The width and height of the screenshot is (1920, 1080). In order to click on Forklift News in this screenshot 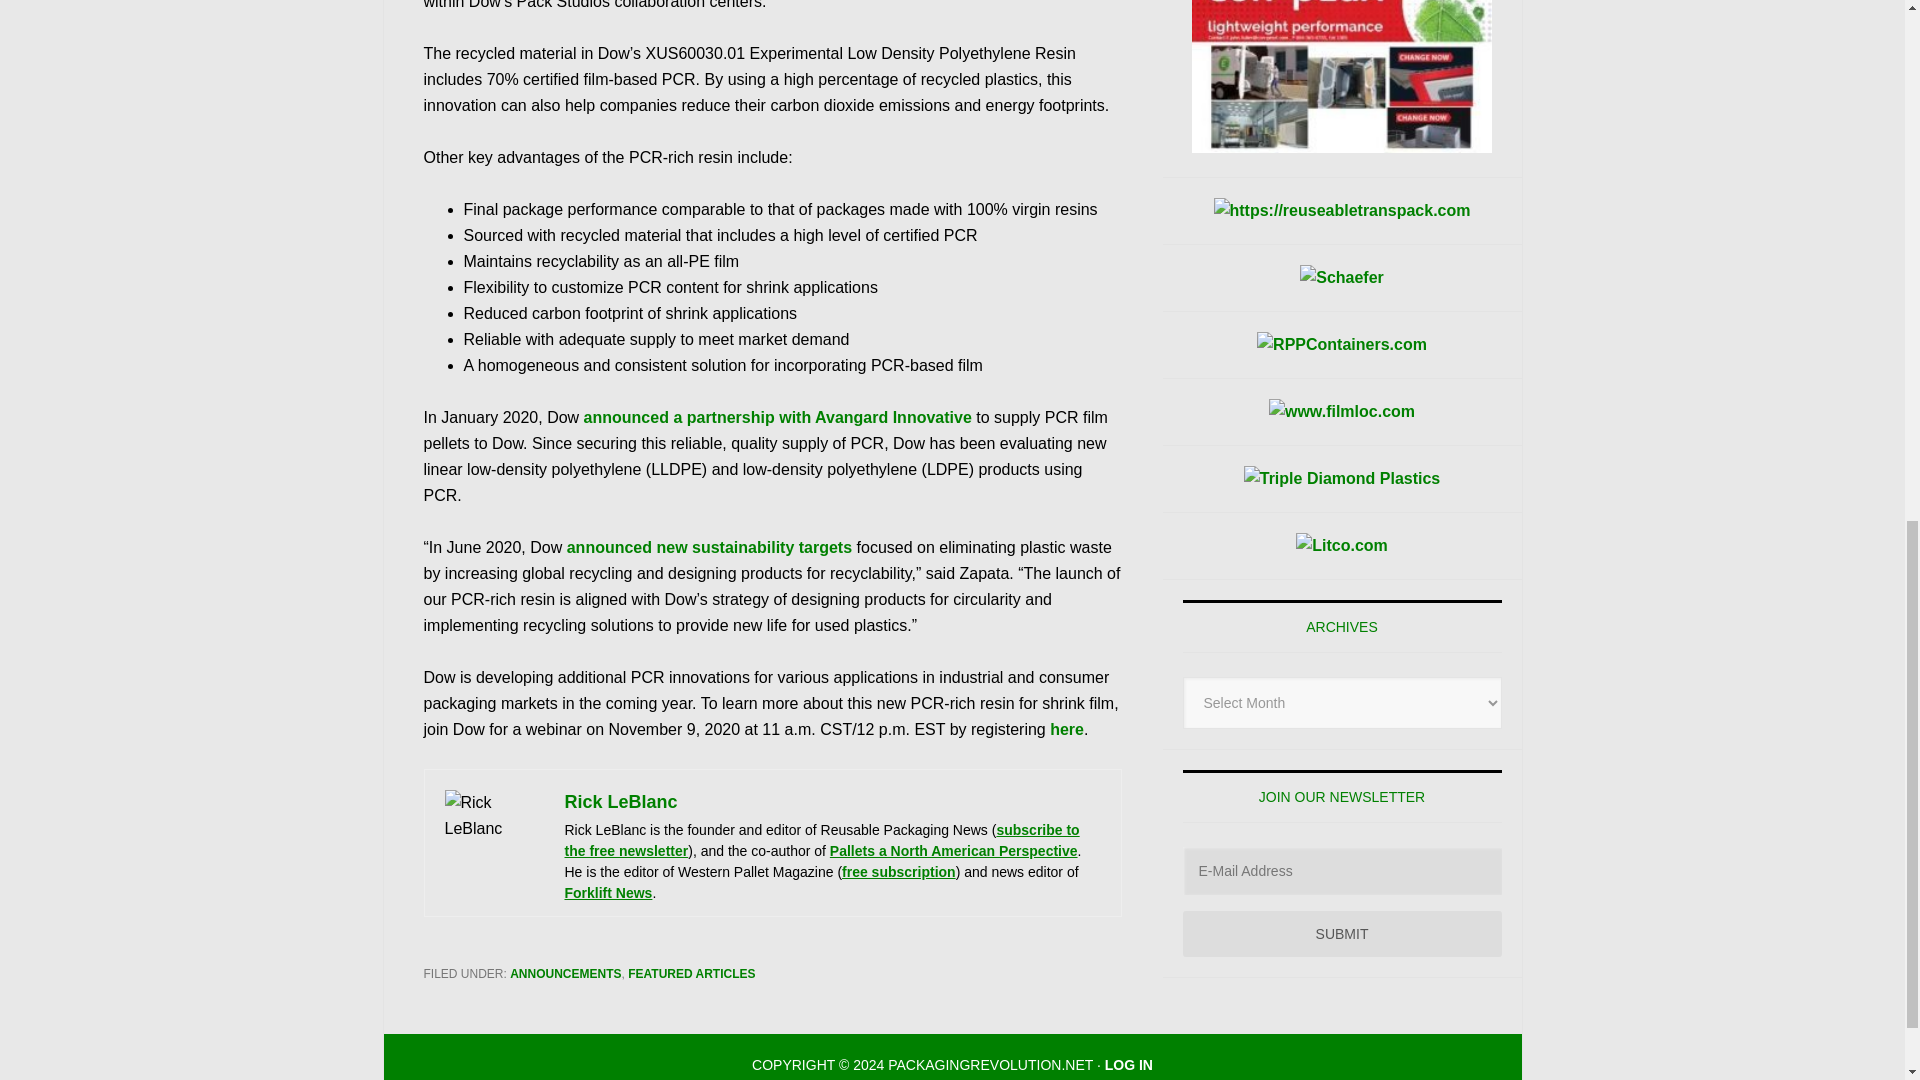, I will do `click(608, 892)`.